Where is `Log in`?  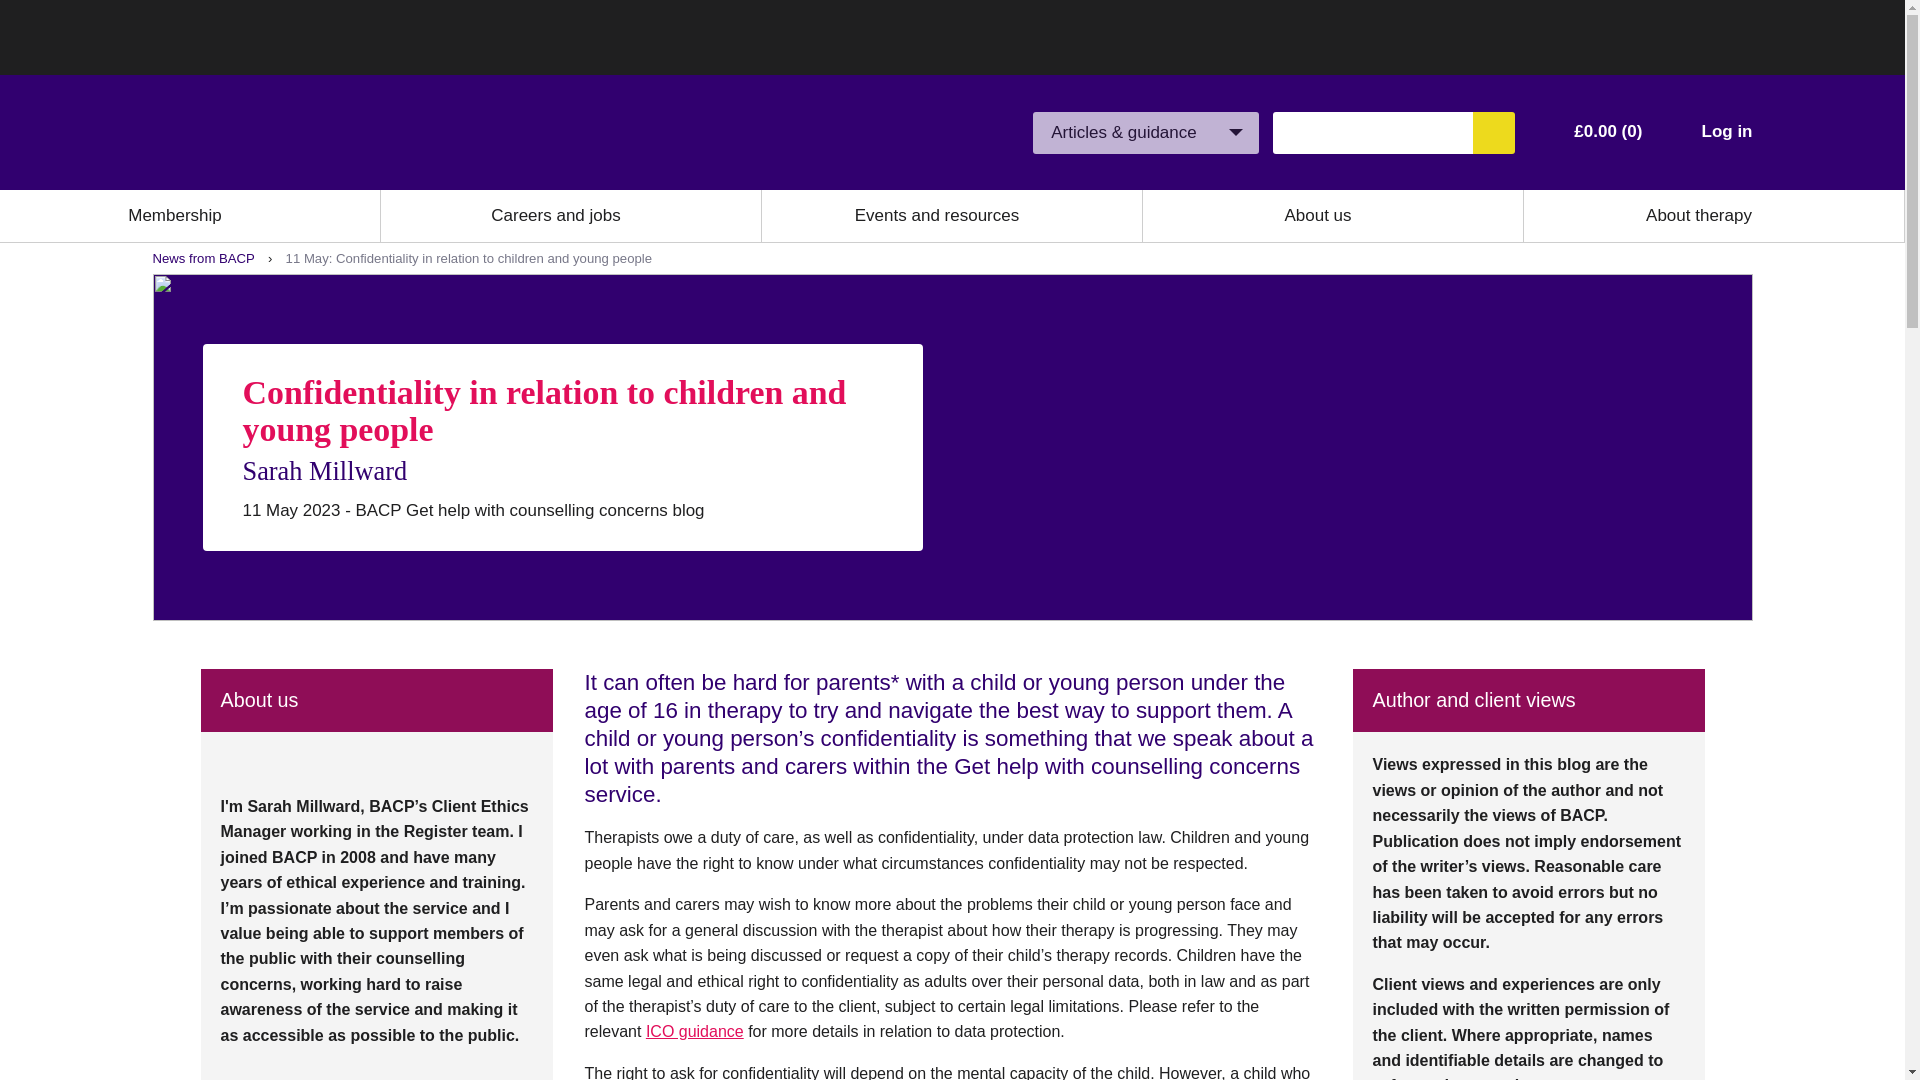 Log in is located at coordinates (1726, 132).